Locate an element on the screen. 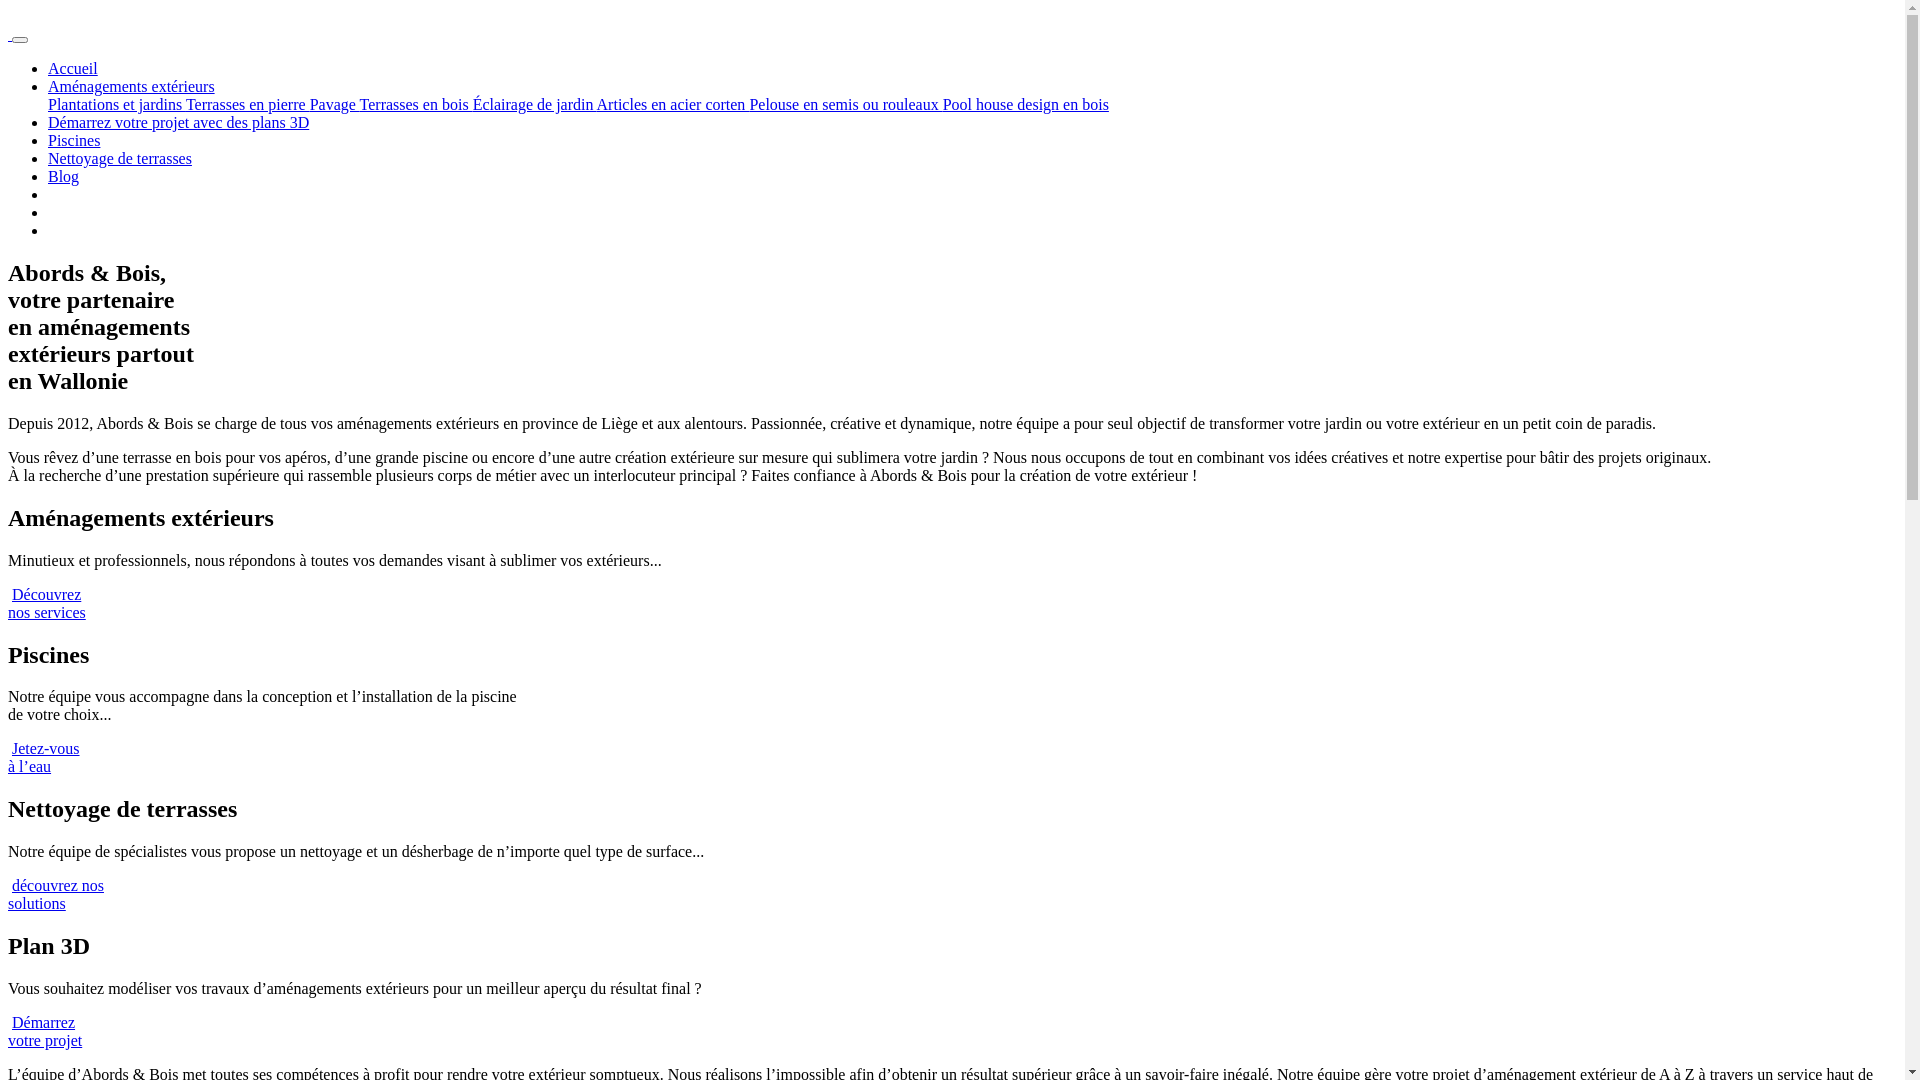 The width and height of the screenshot is (1920, 1080). Pavage is located at coordinates (335, 104).